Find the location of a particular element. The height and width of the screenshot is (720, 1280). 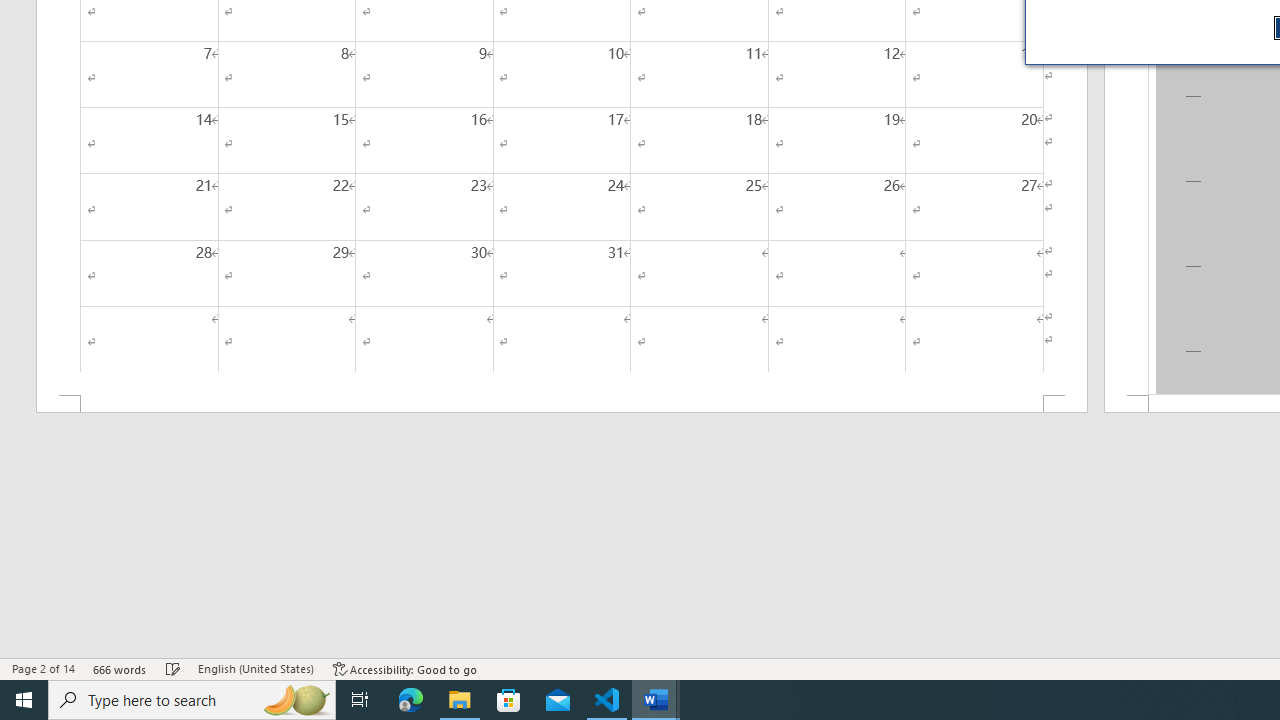

Language English (United States) is located at coordinates (256, 668).